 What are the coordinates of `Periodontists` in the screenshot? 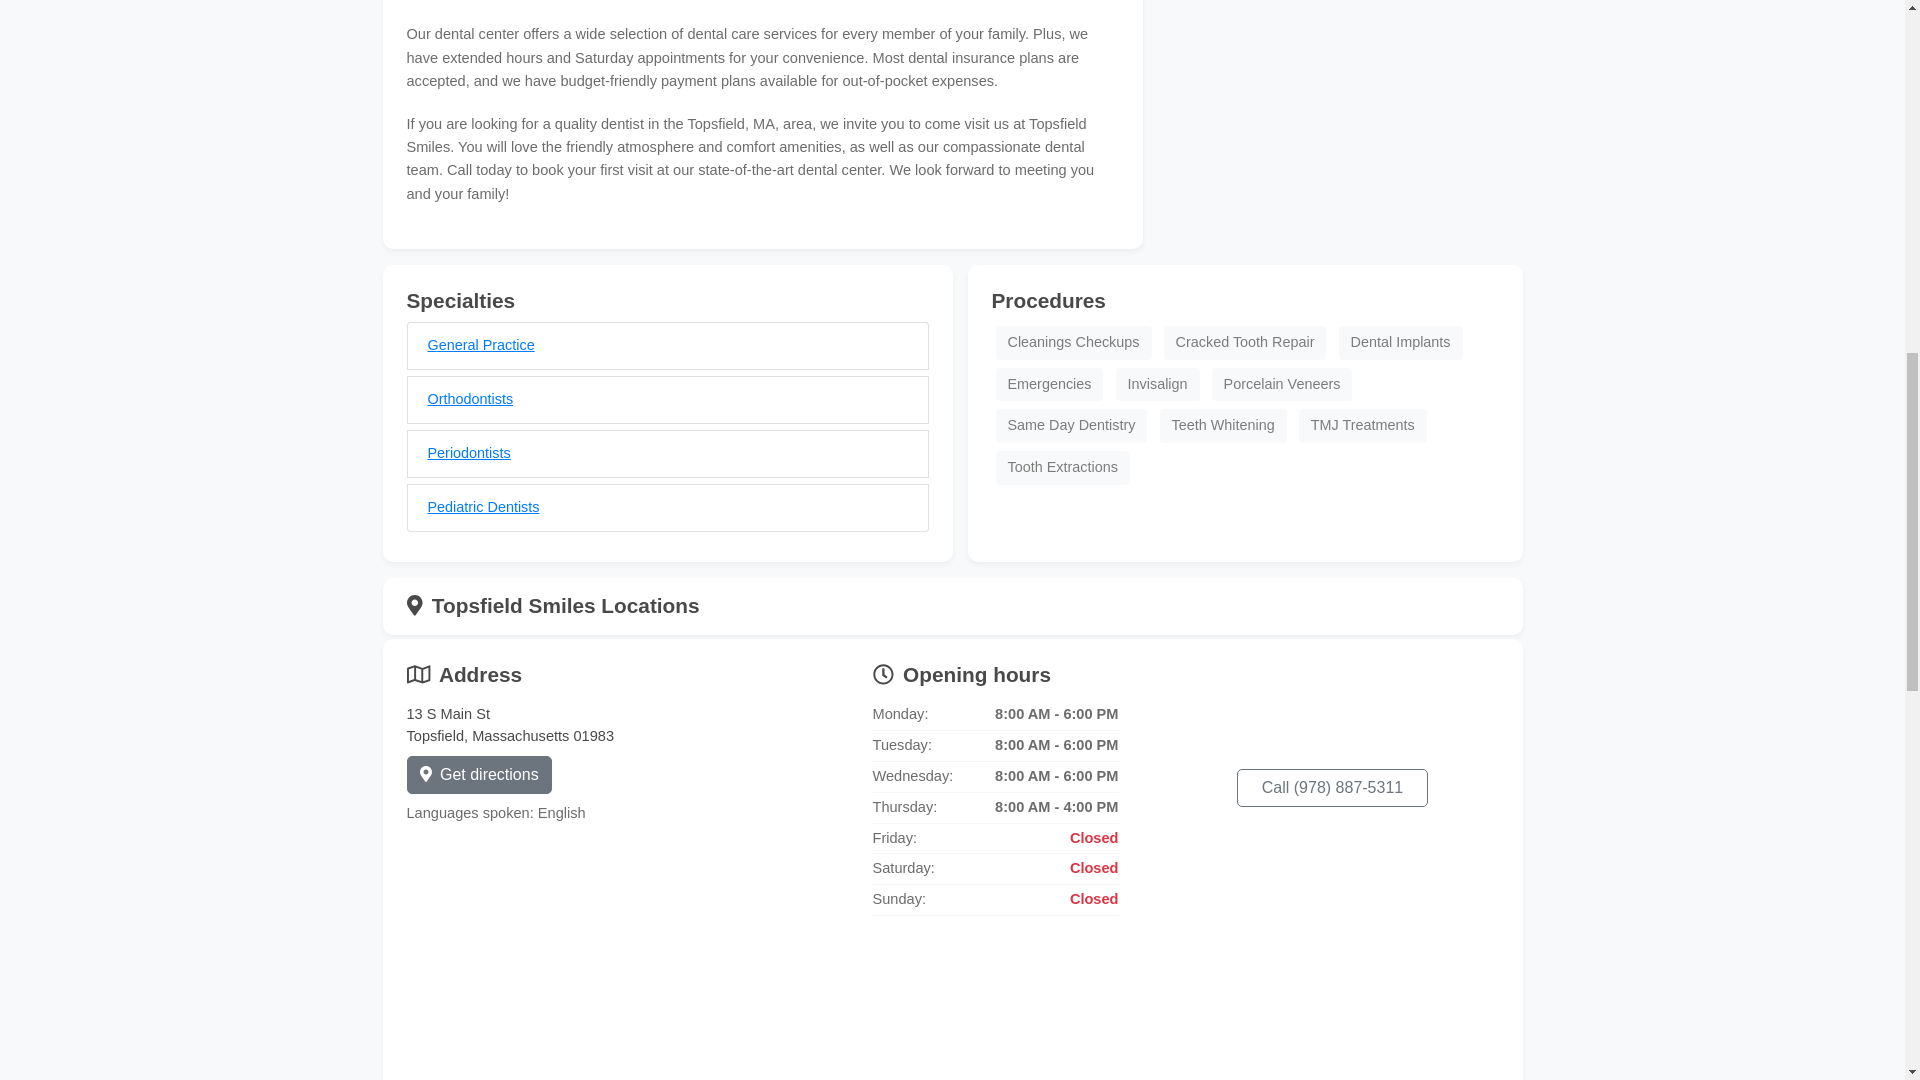 It's located at (469, 452).